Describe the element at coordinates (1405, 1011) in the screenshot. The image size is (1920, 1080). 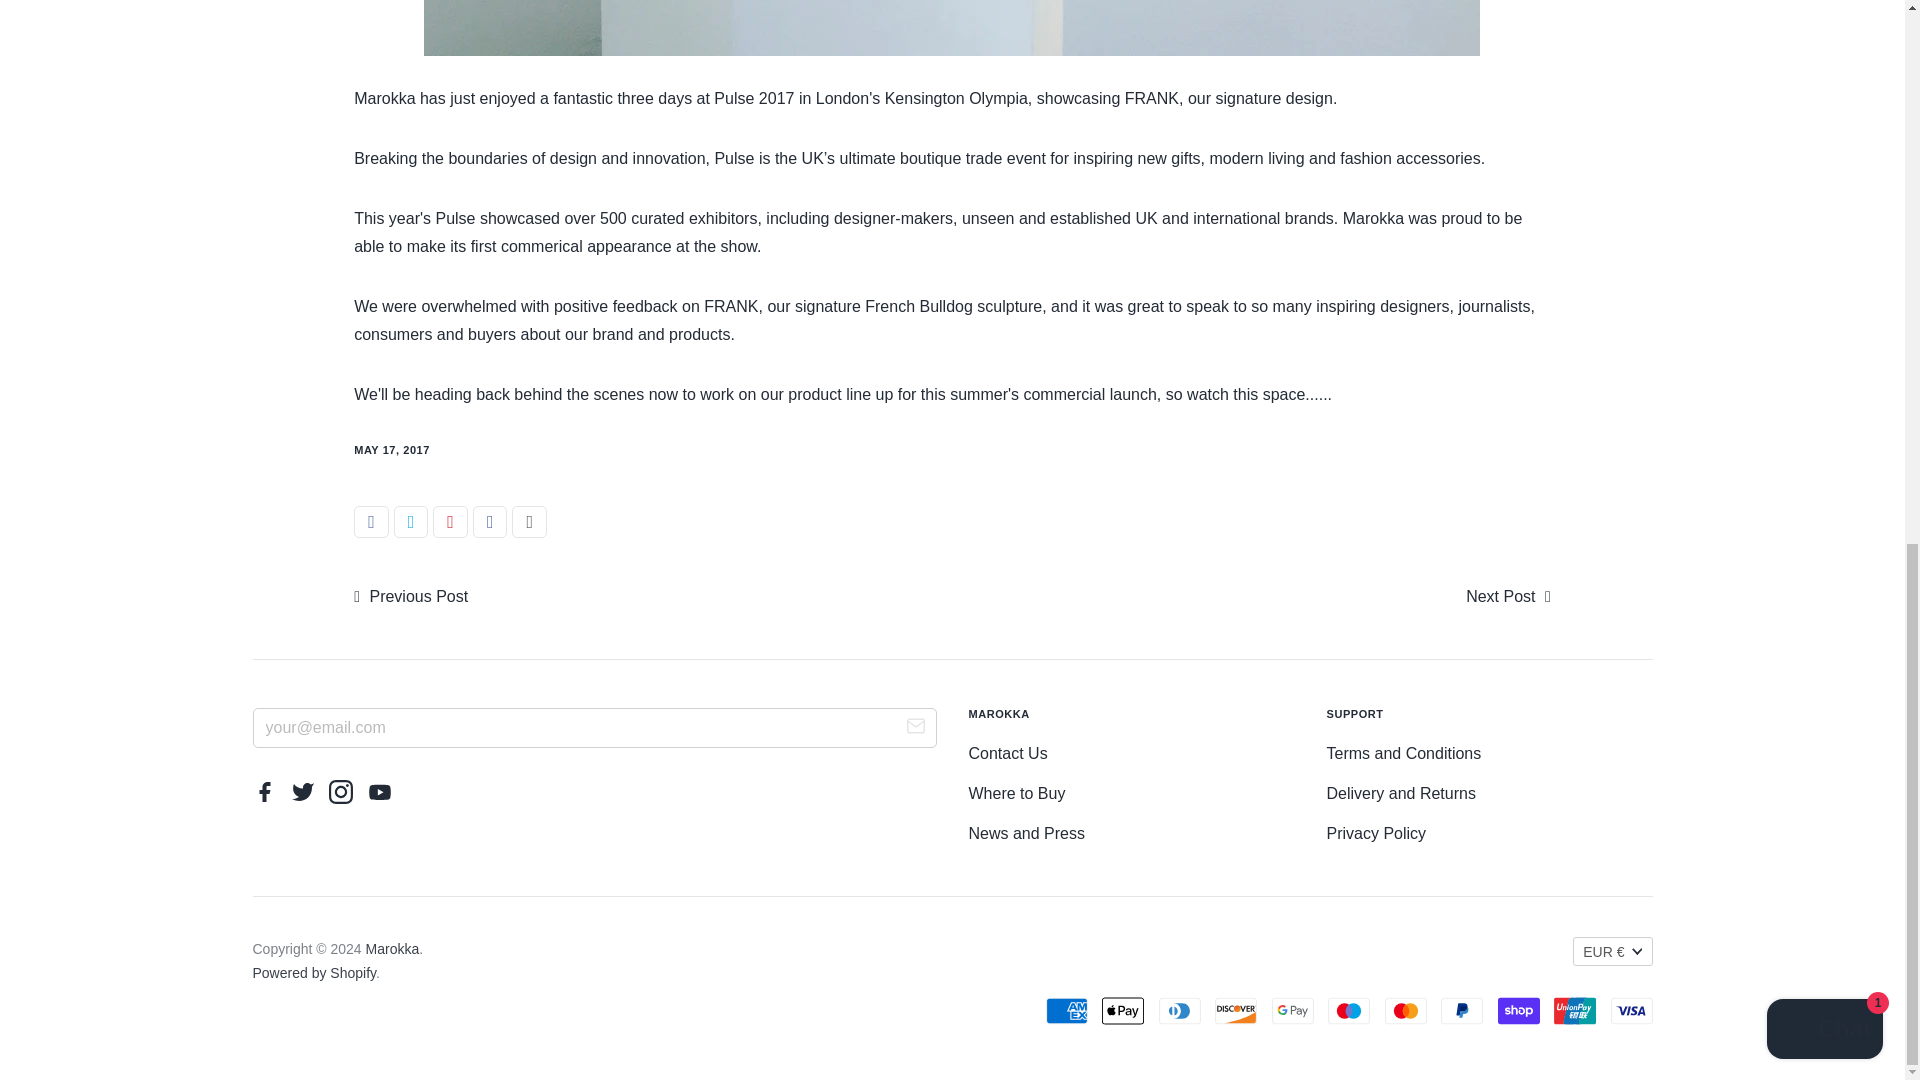
I see `Mastercard` at that location.